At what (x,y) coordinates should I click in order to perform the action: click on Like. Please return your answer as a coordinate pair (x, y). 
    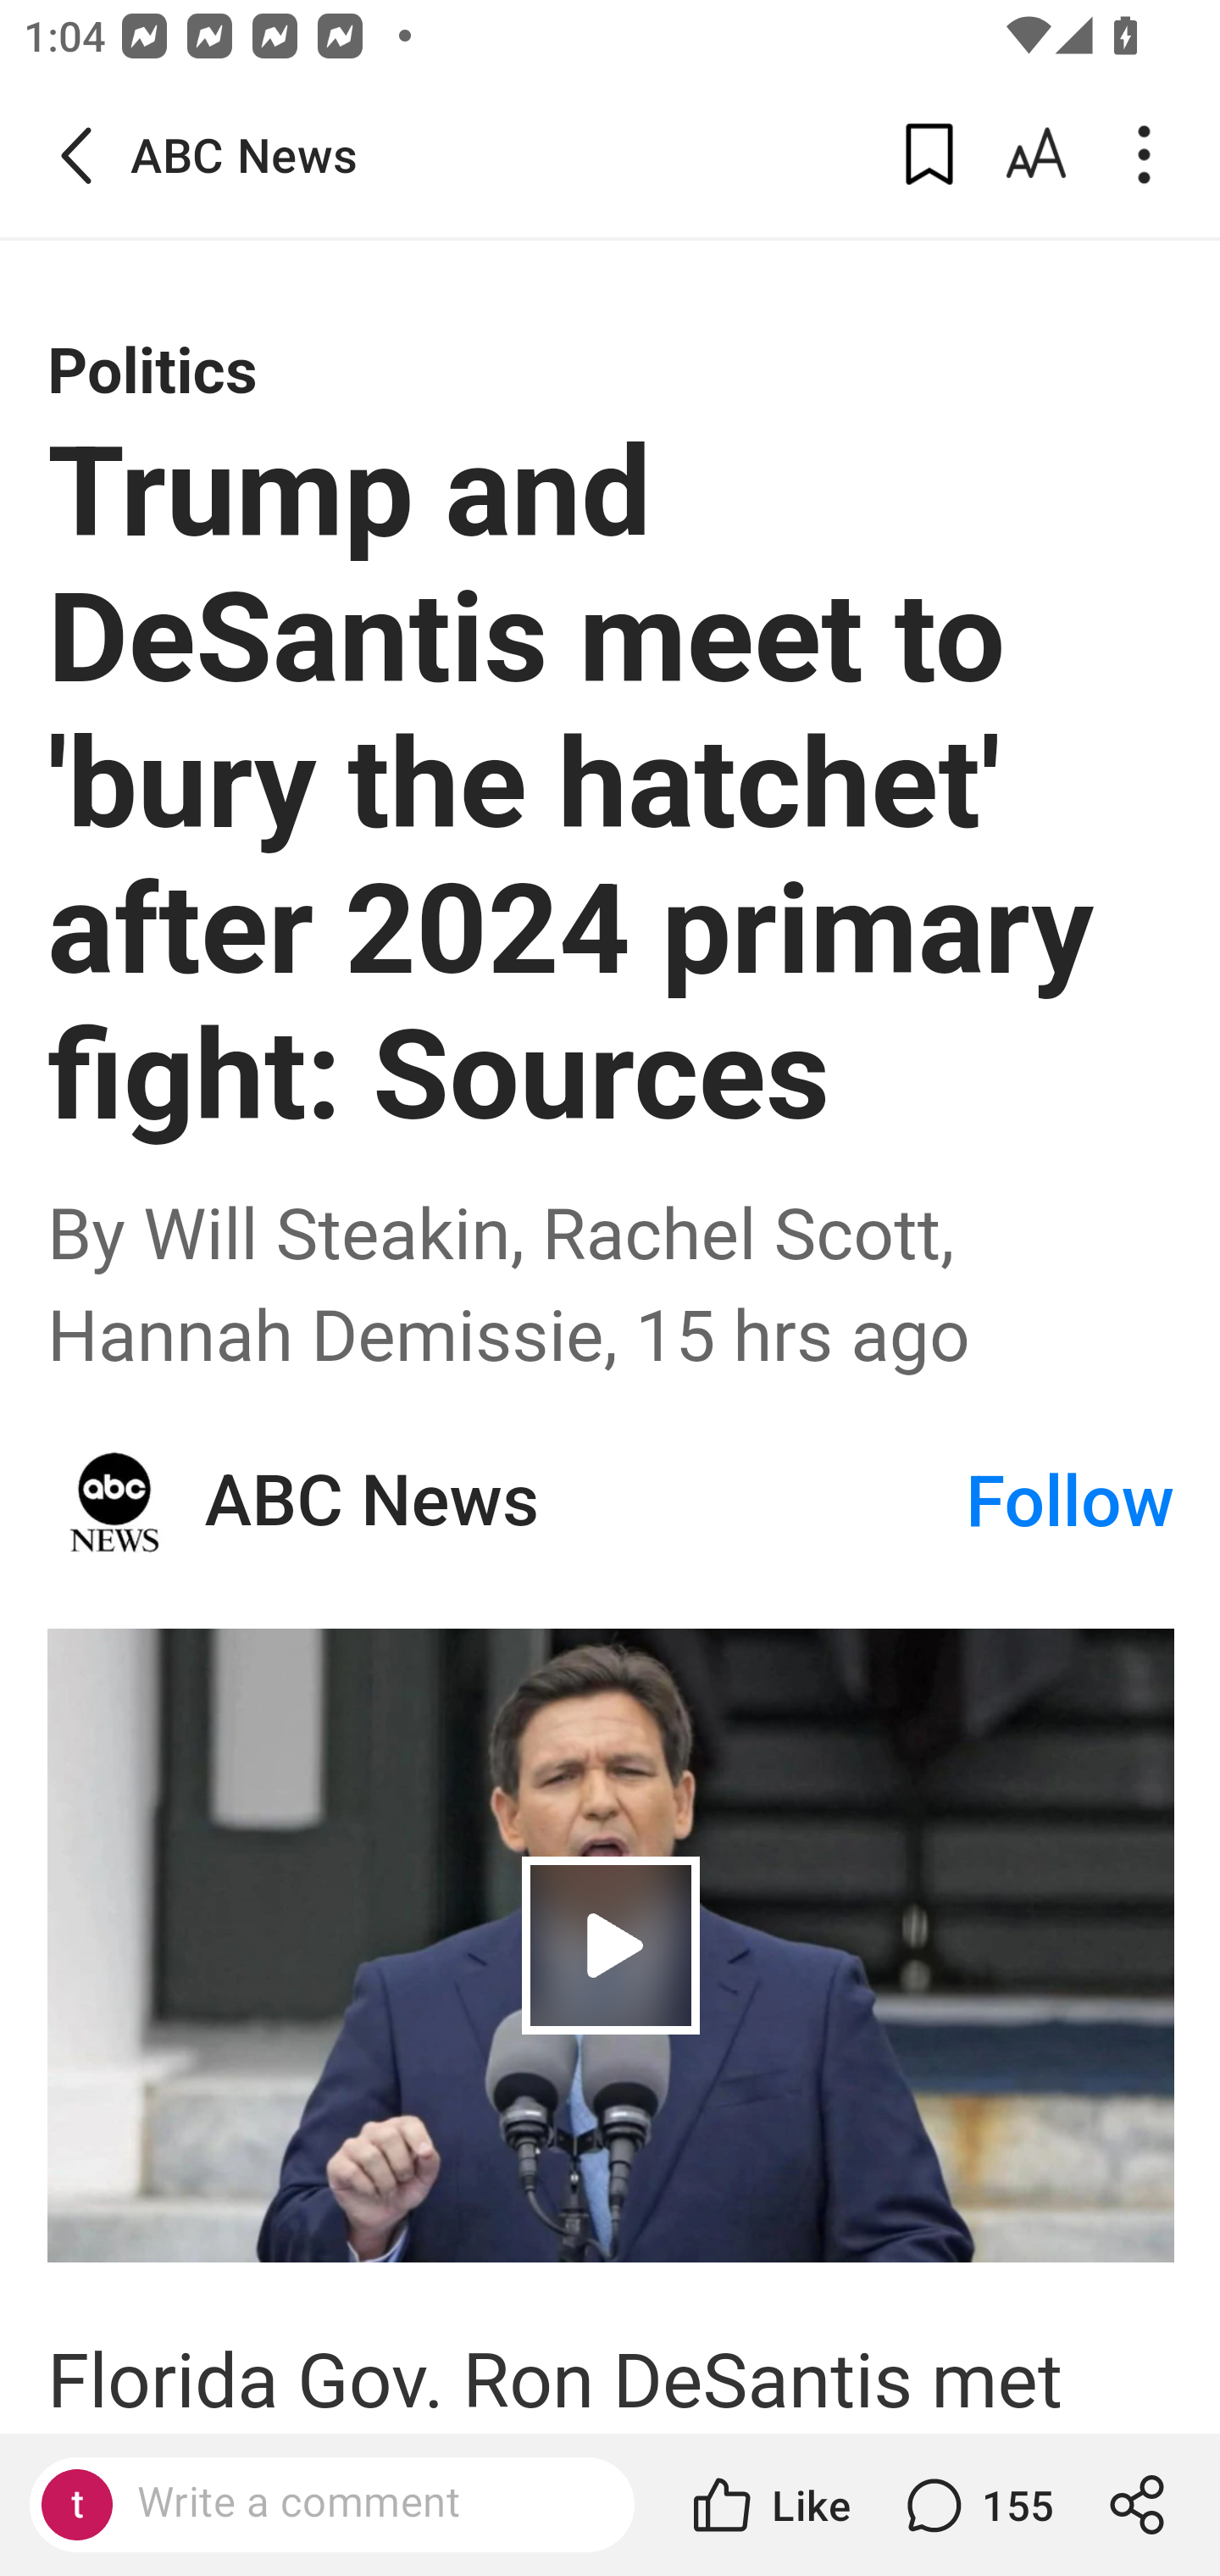
    Looking at the image, I should click on (769, 2505).